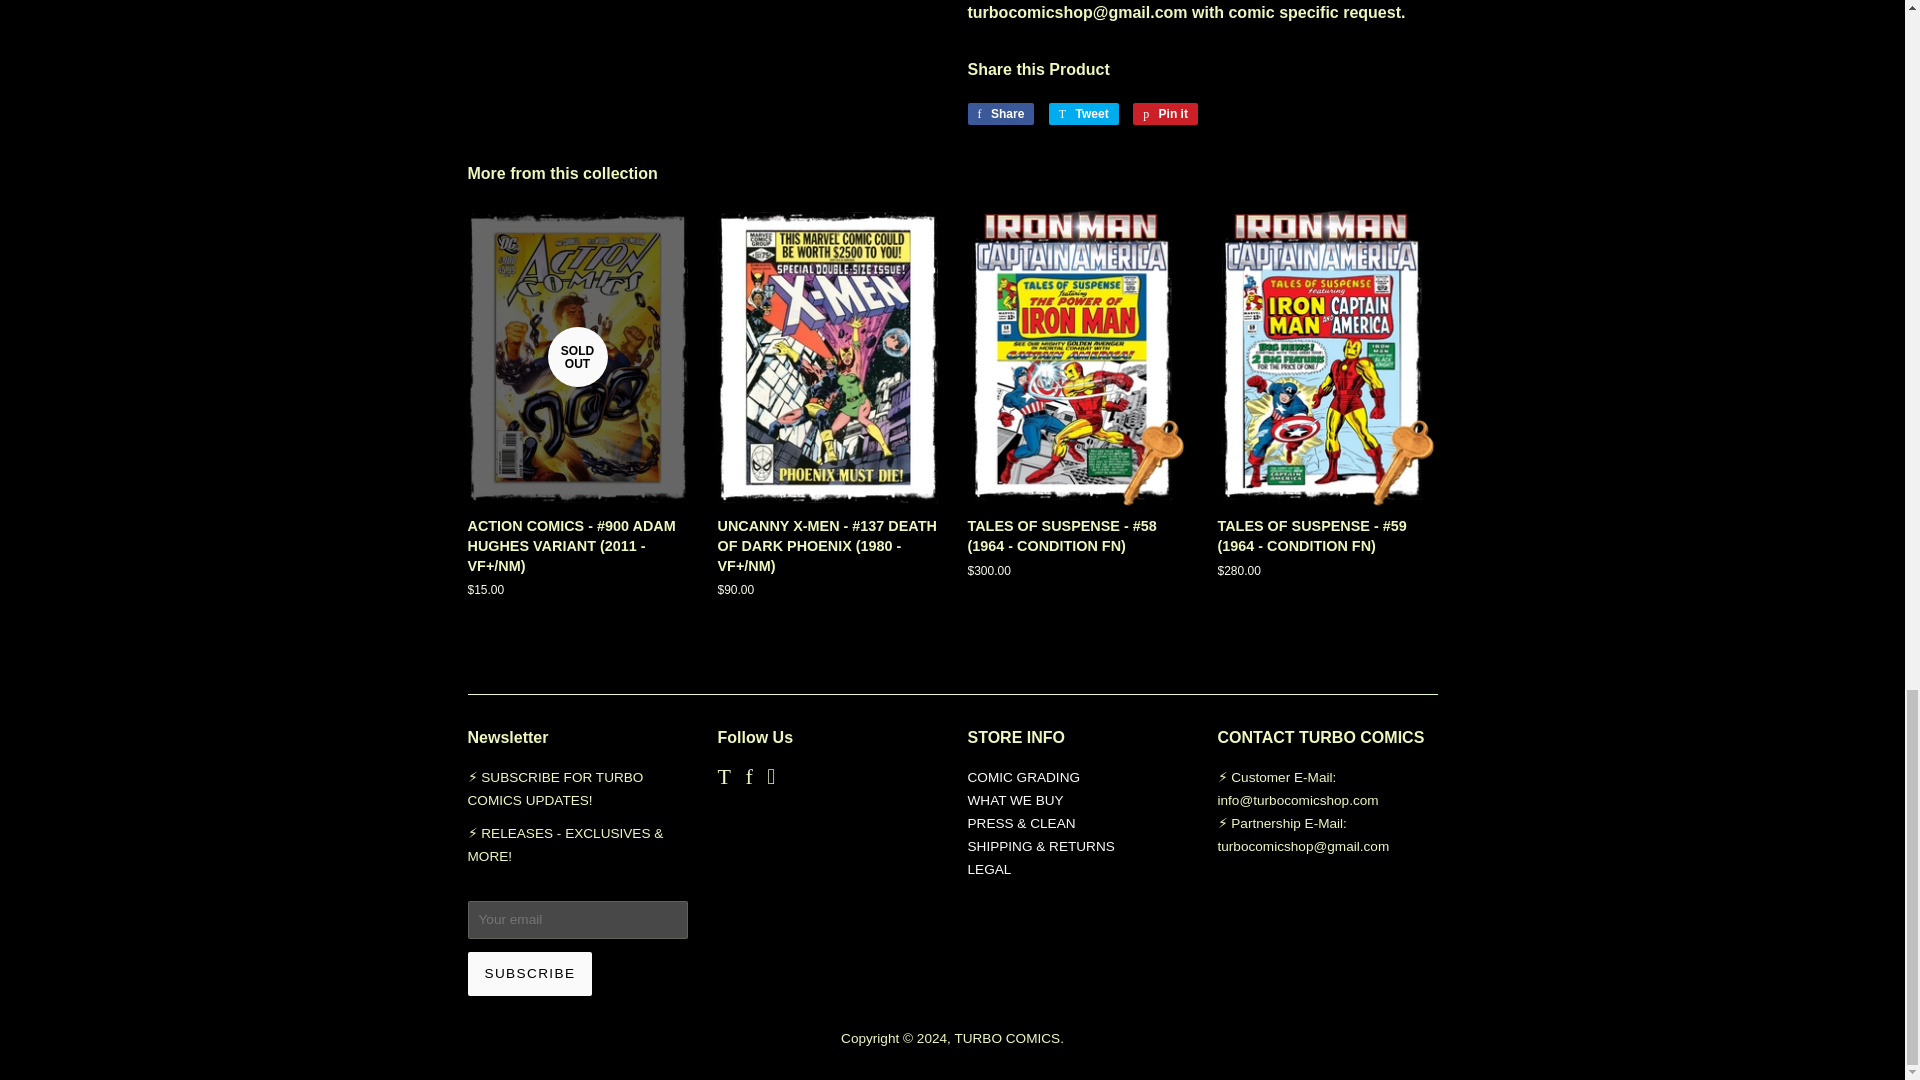 This screenshot has width=1920, height=1080. I want to click on COMIC GRADING, so click(1024, 778).